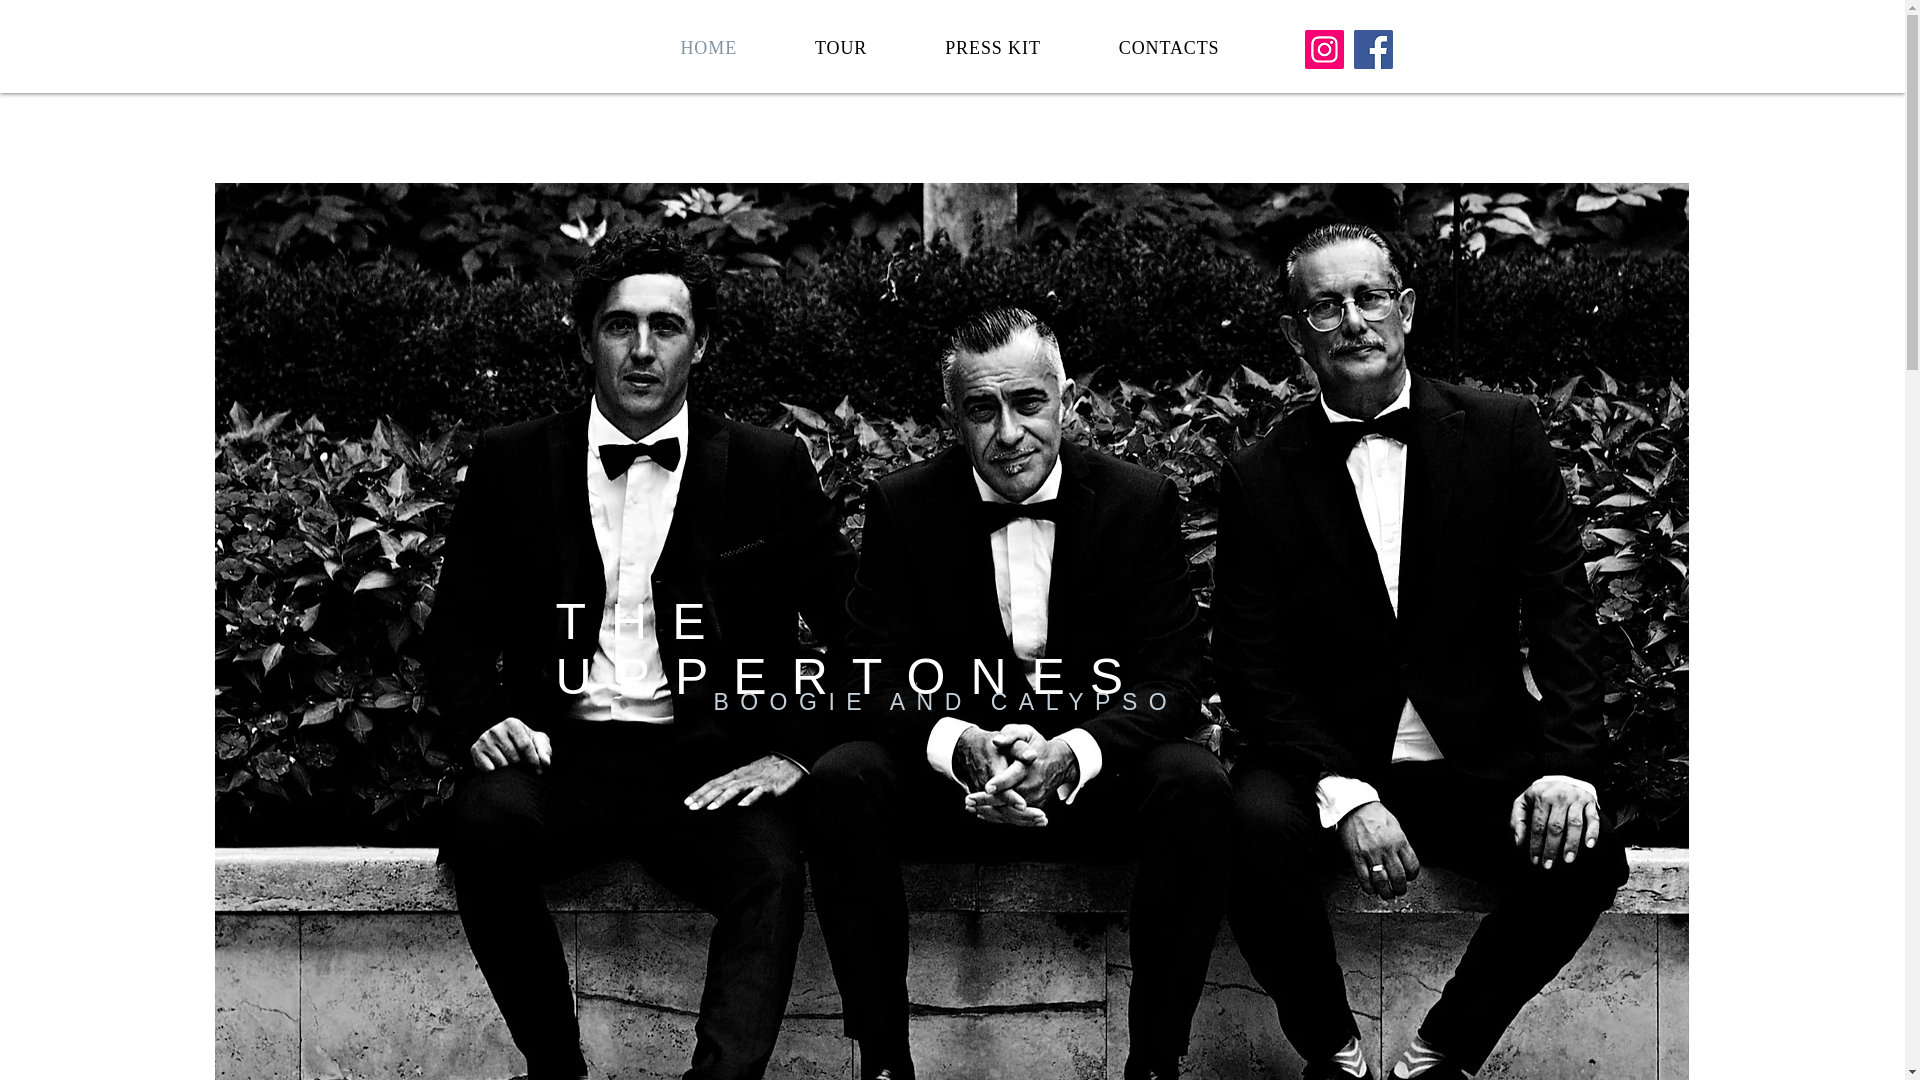 This screenshot has width=1920, height=1080. Describe the element at coordinates (840, 48) in the screenshot. I see `TOUR` at that location.